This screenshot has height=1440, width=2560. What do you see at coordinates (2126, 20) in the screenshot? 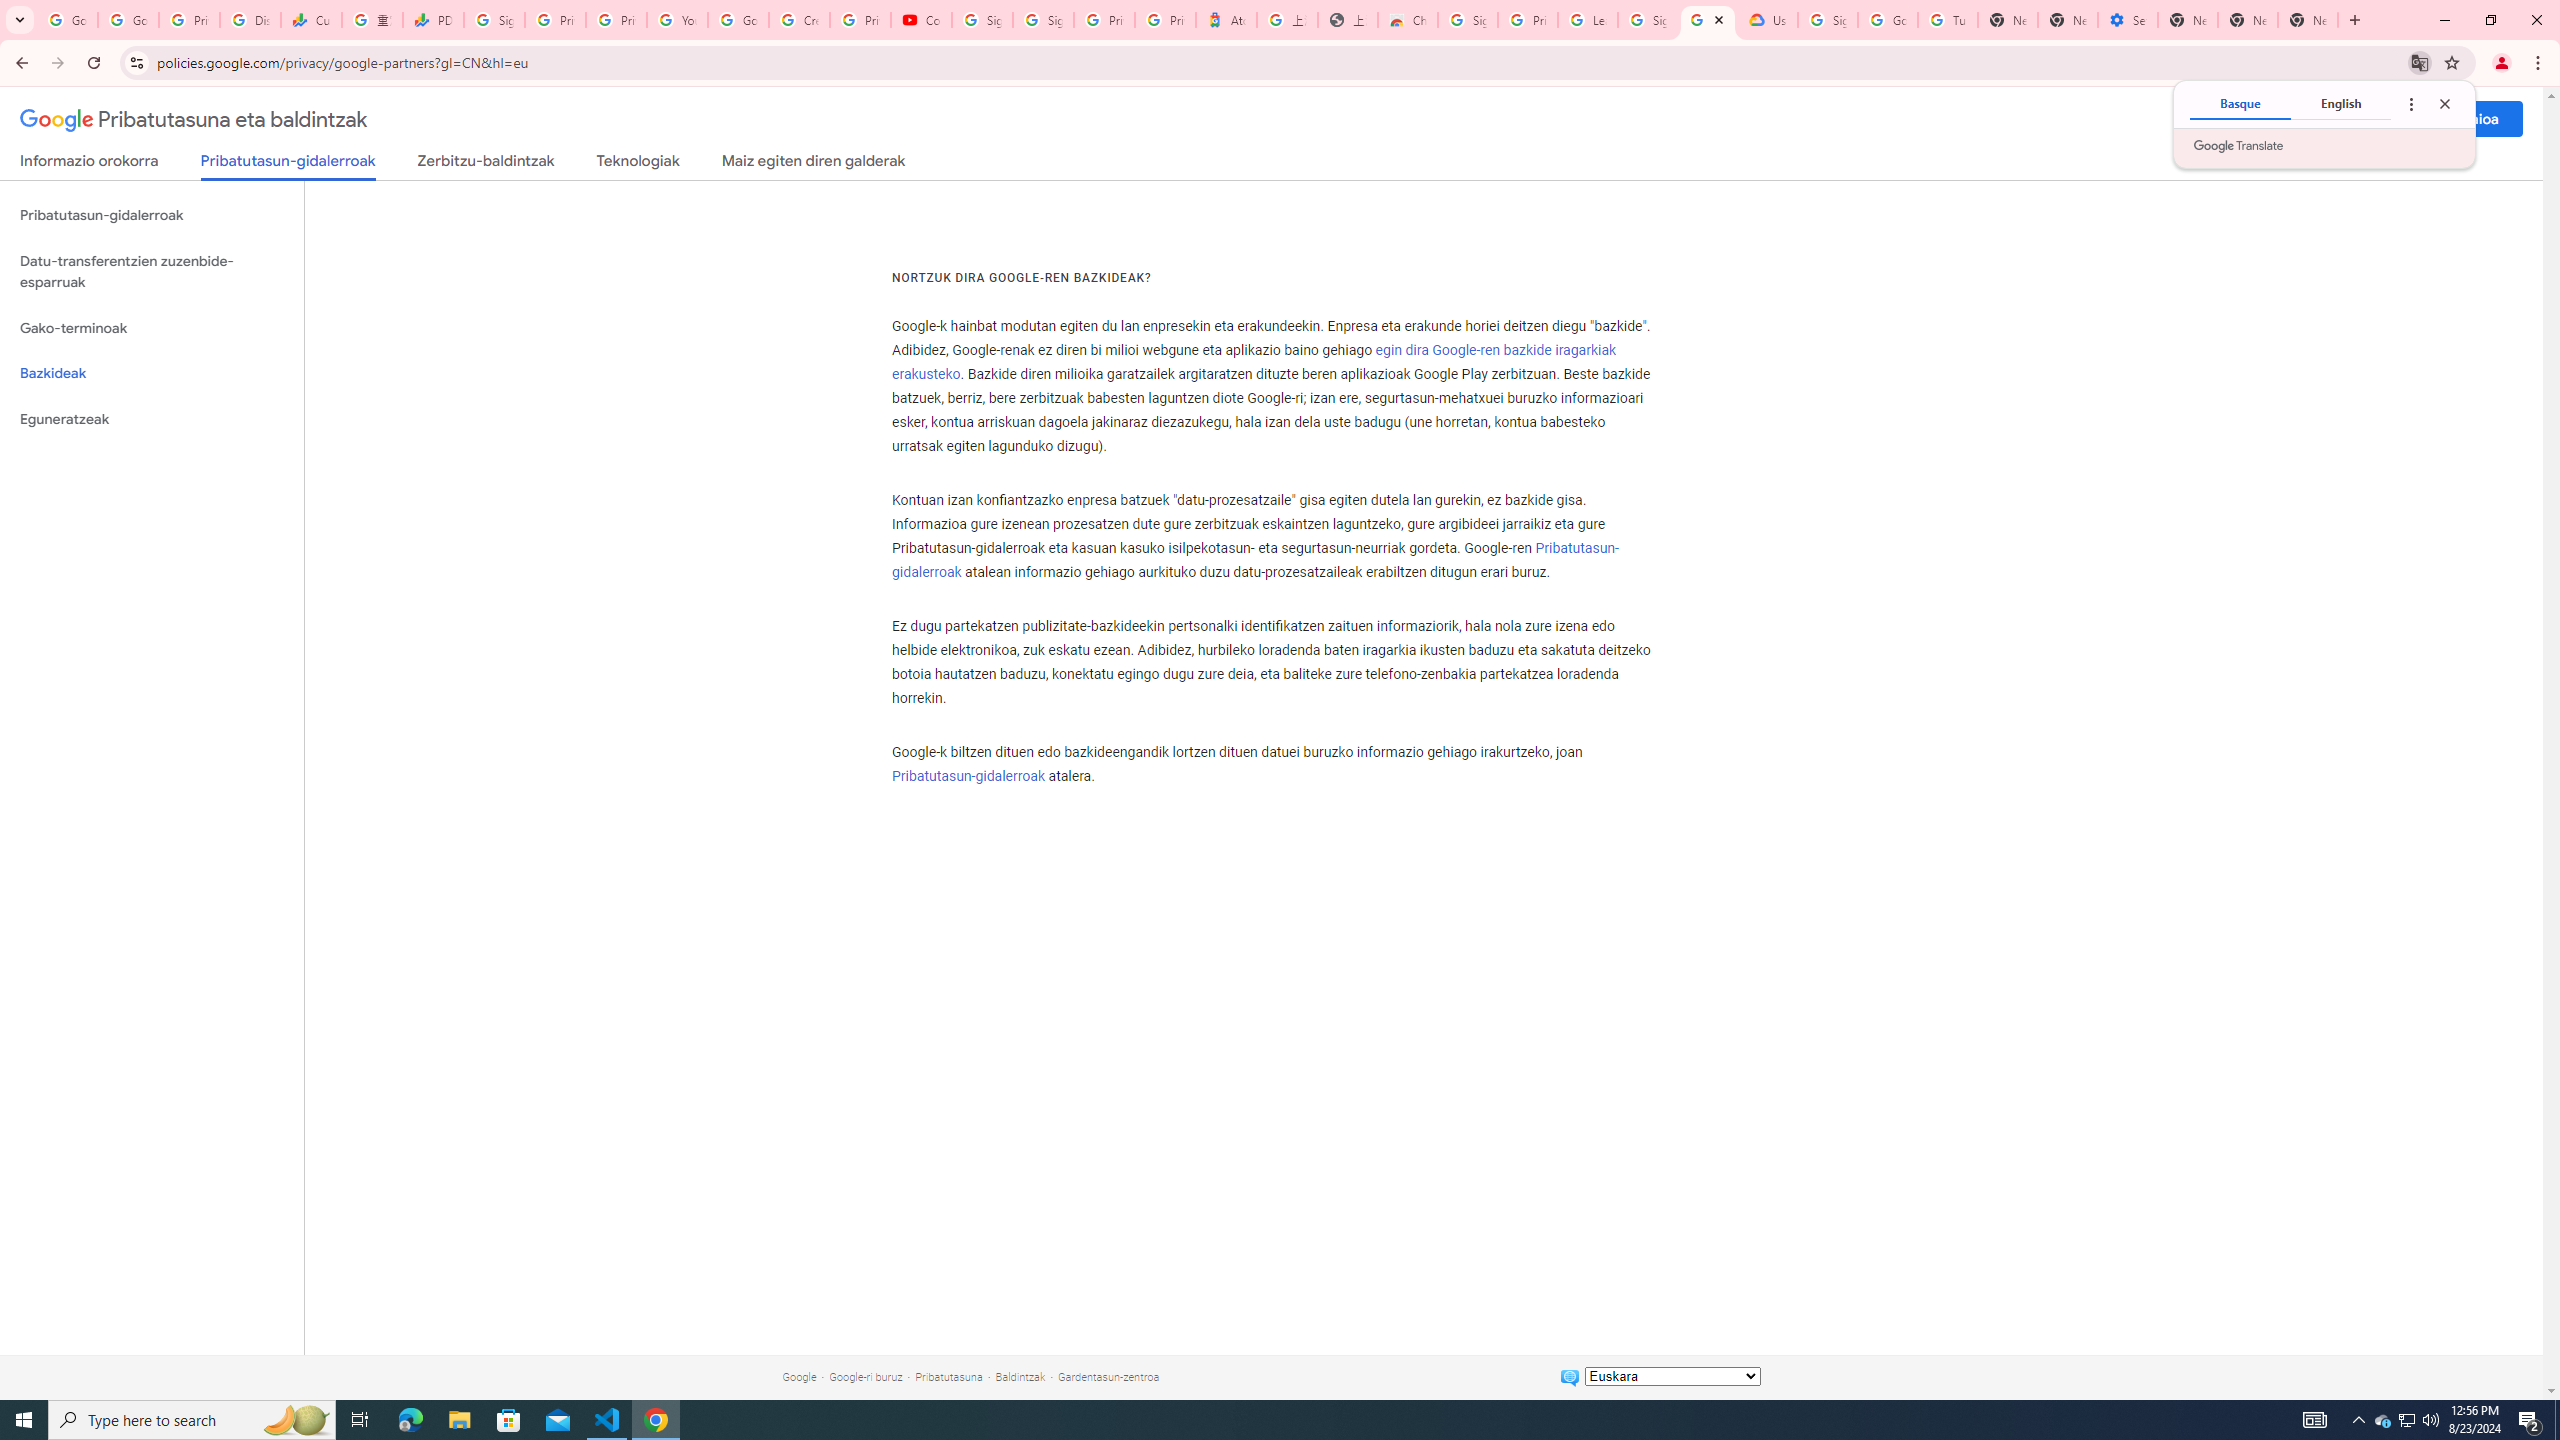
I see `Settings - Addresses and more` at bounding box center [2126, 20].